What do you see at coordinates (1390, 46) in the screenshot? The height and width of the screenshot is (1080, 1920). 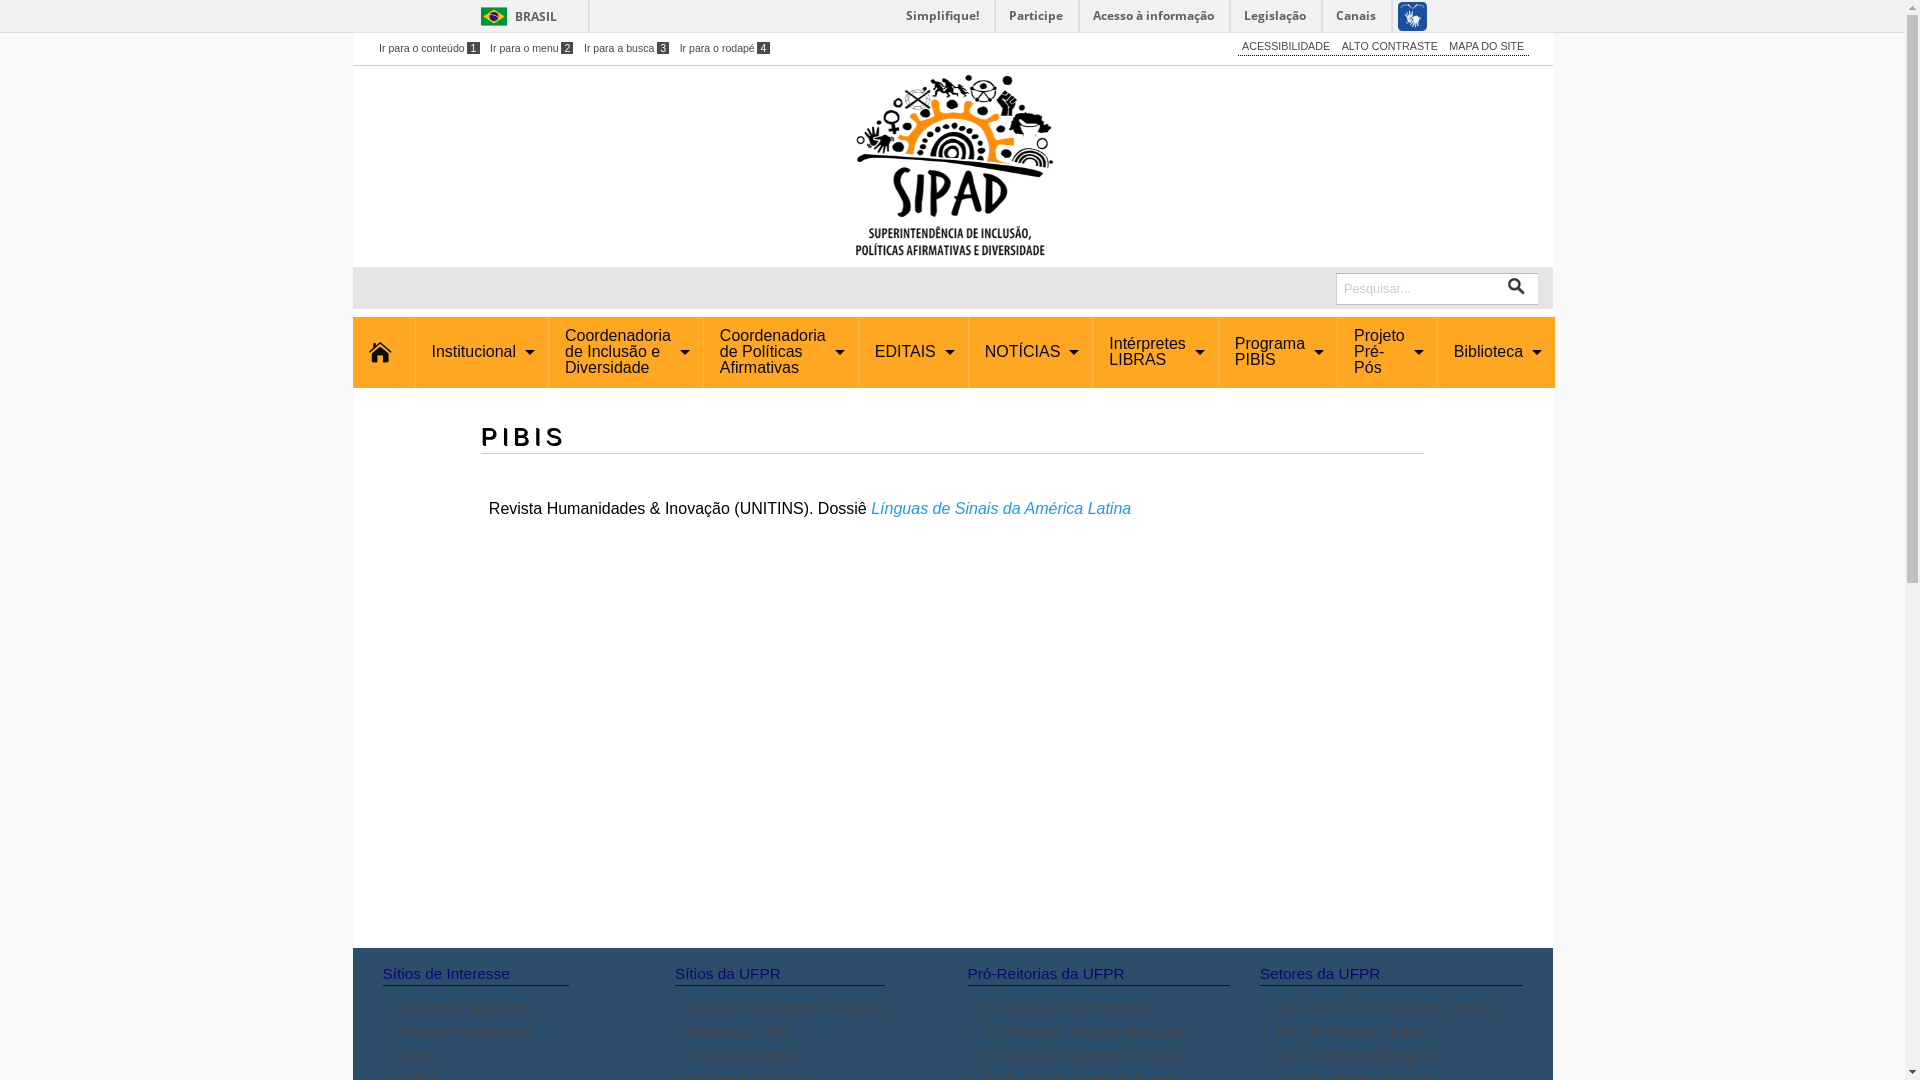 I see `ALTO CONTRASTE` at bounding box center [1390, 46].